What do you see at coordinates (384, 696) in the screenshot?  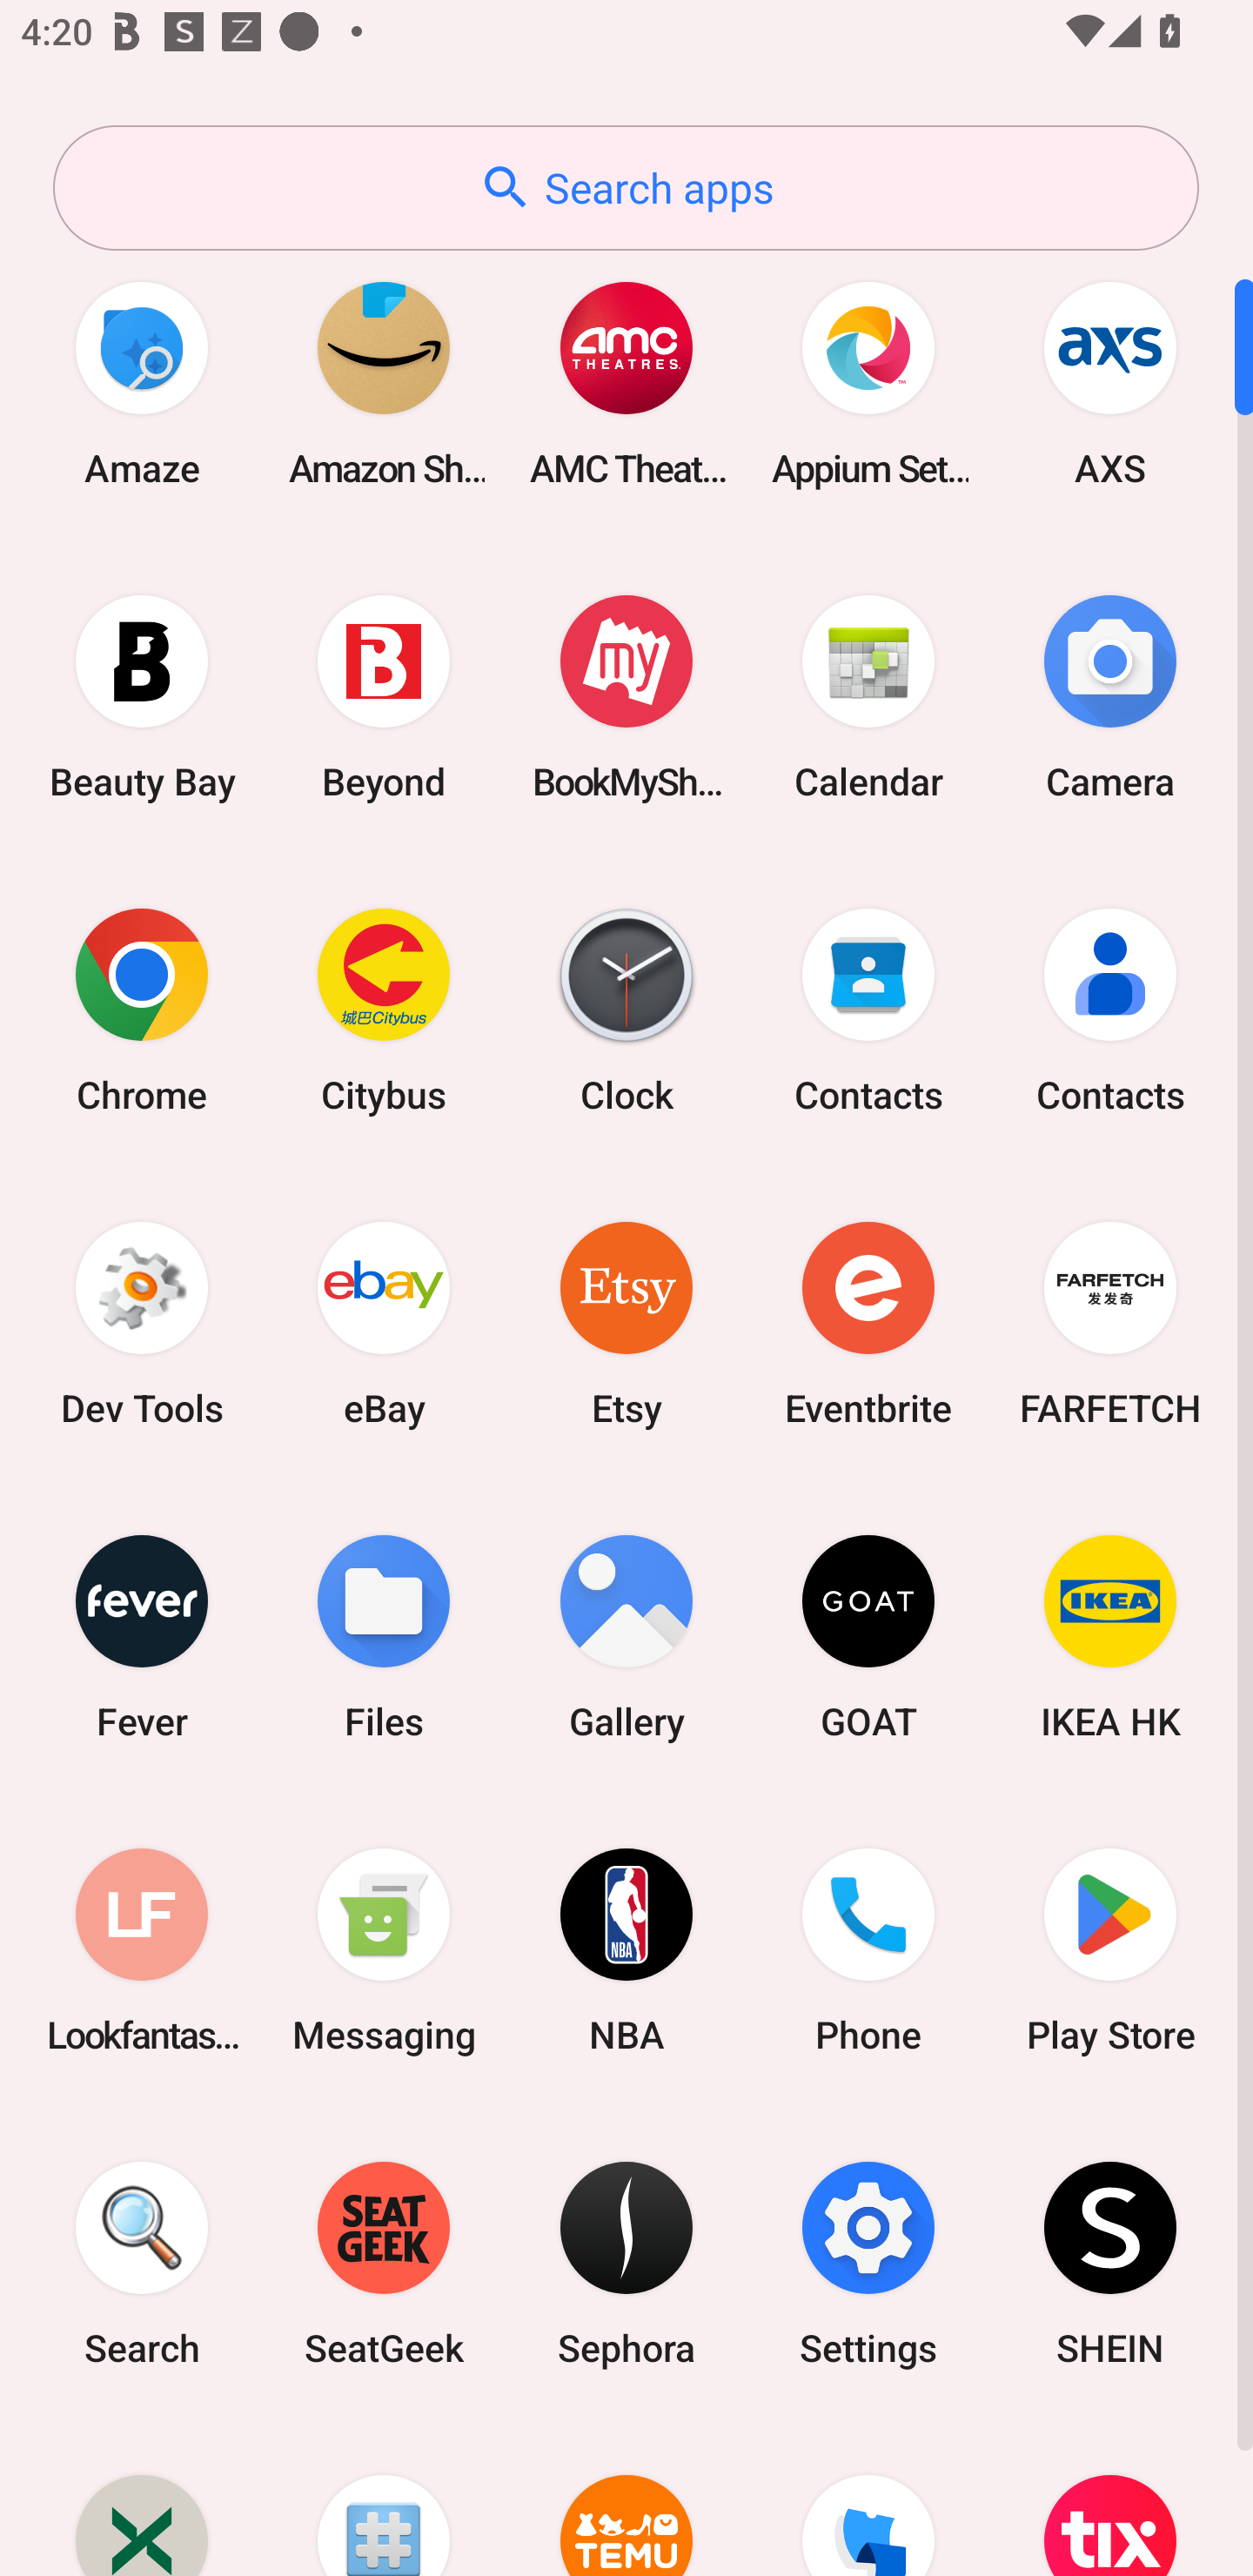 I see `Beyond` at bounding box center [384, 696].